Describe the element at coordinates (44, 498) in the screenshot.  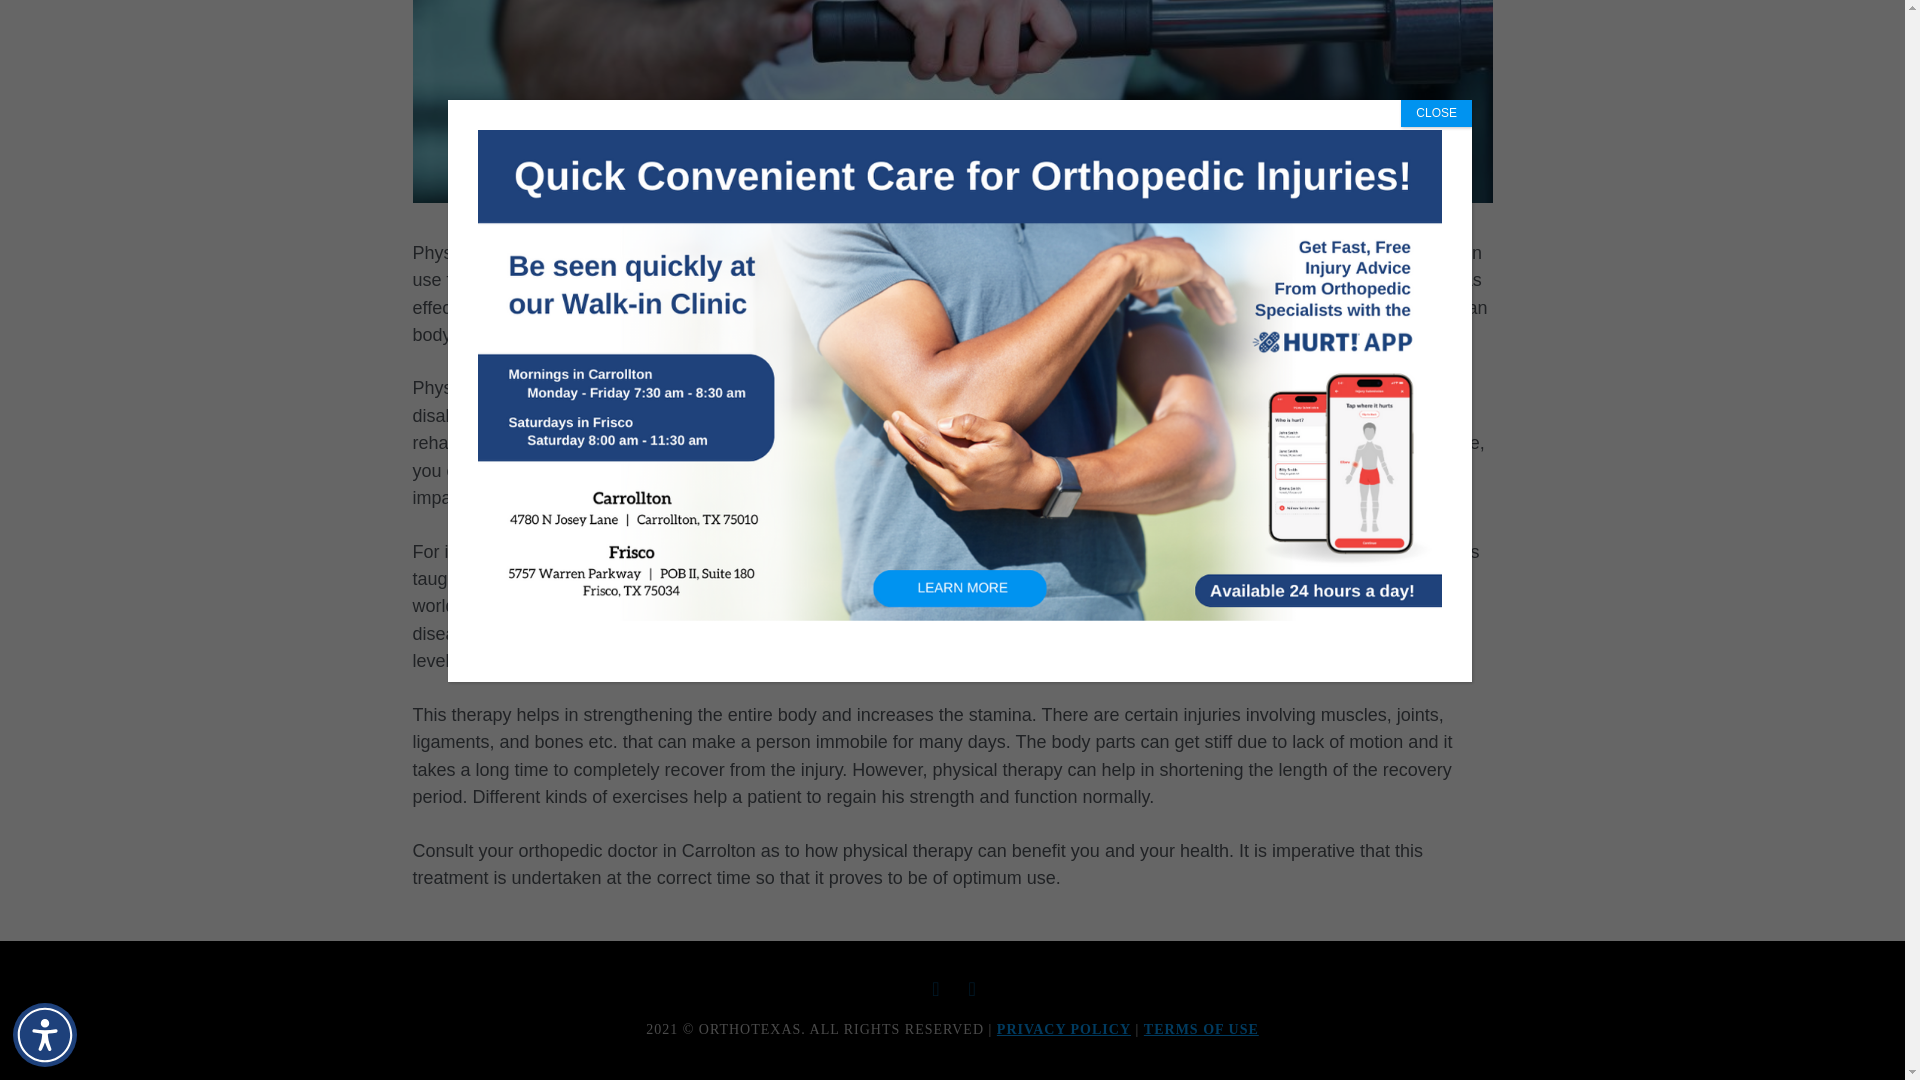
I see `Accessibility Menu` at that location.